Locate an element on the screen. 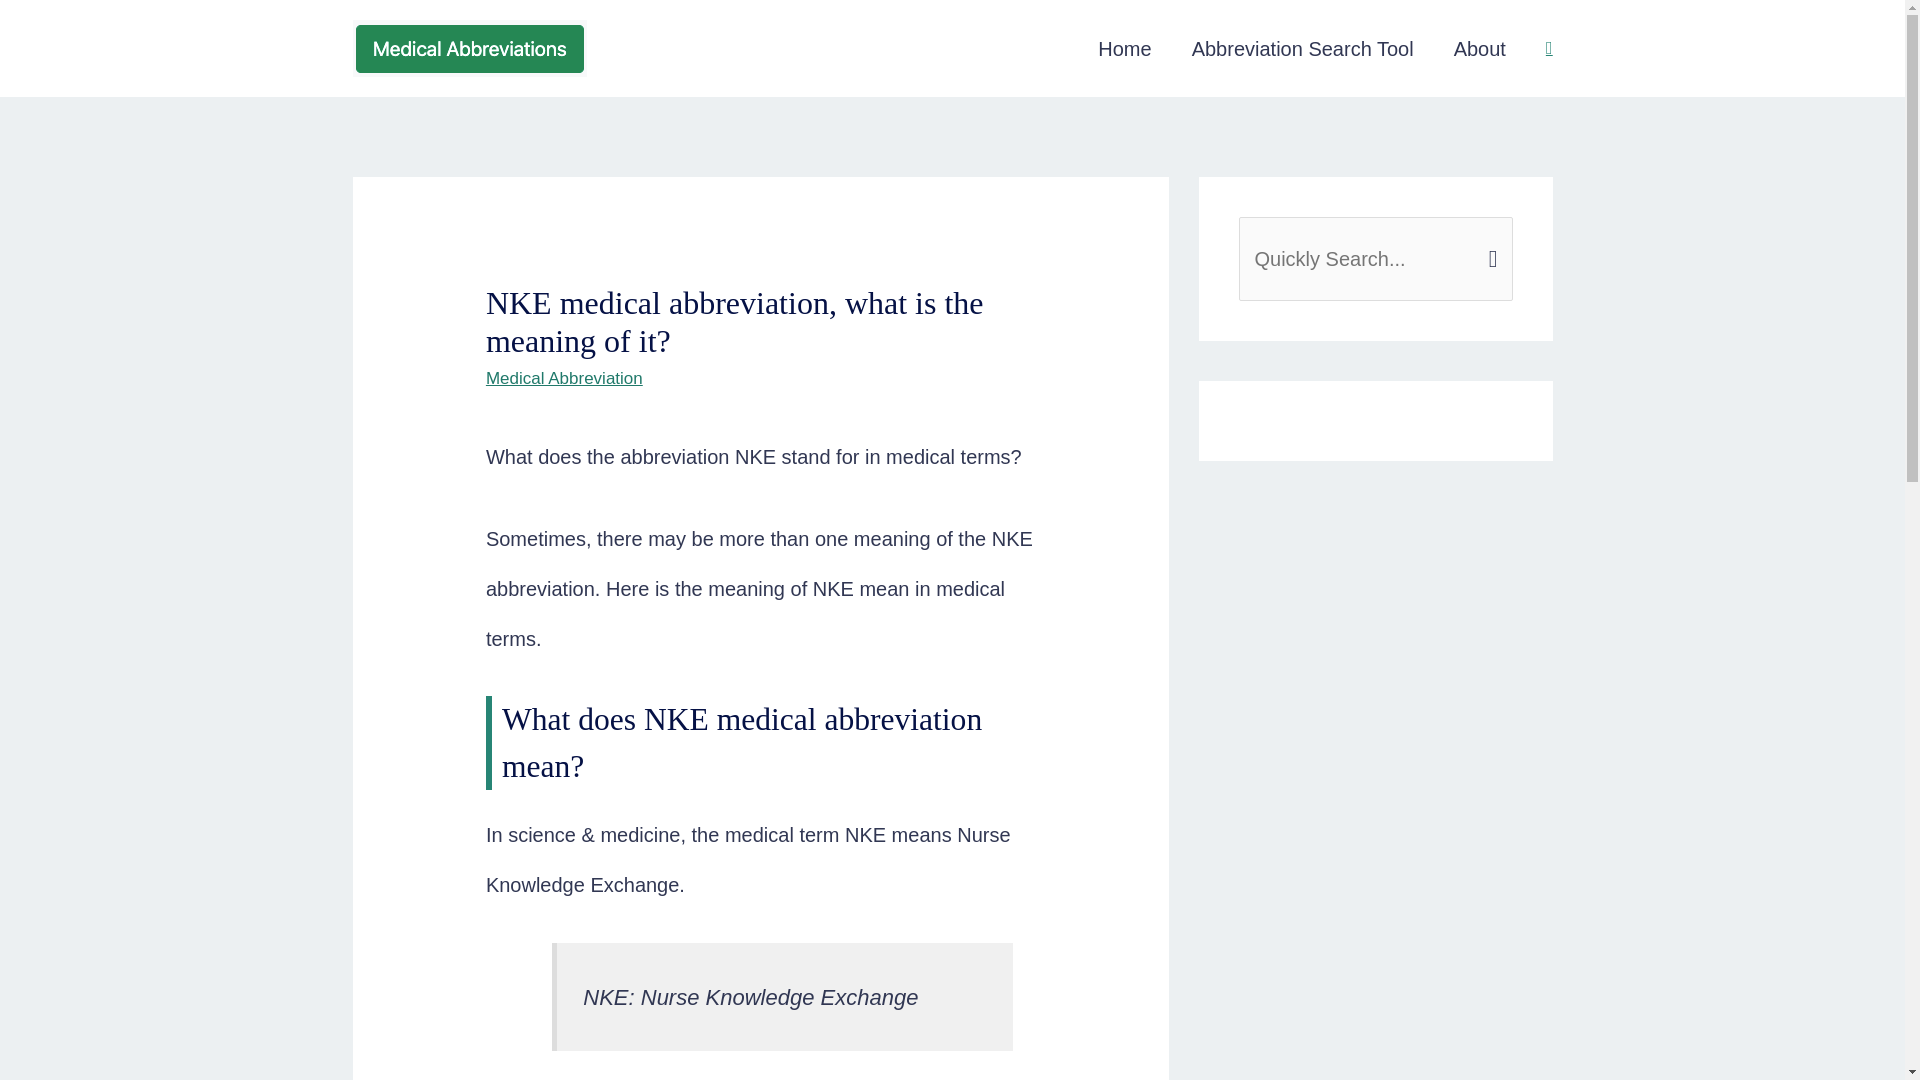  About is located at coordinates (1480, 49).